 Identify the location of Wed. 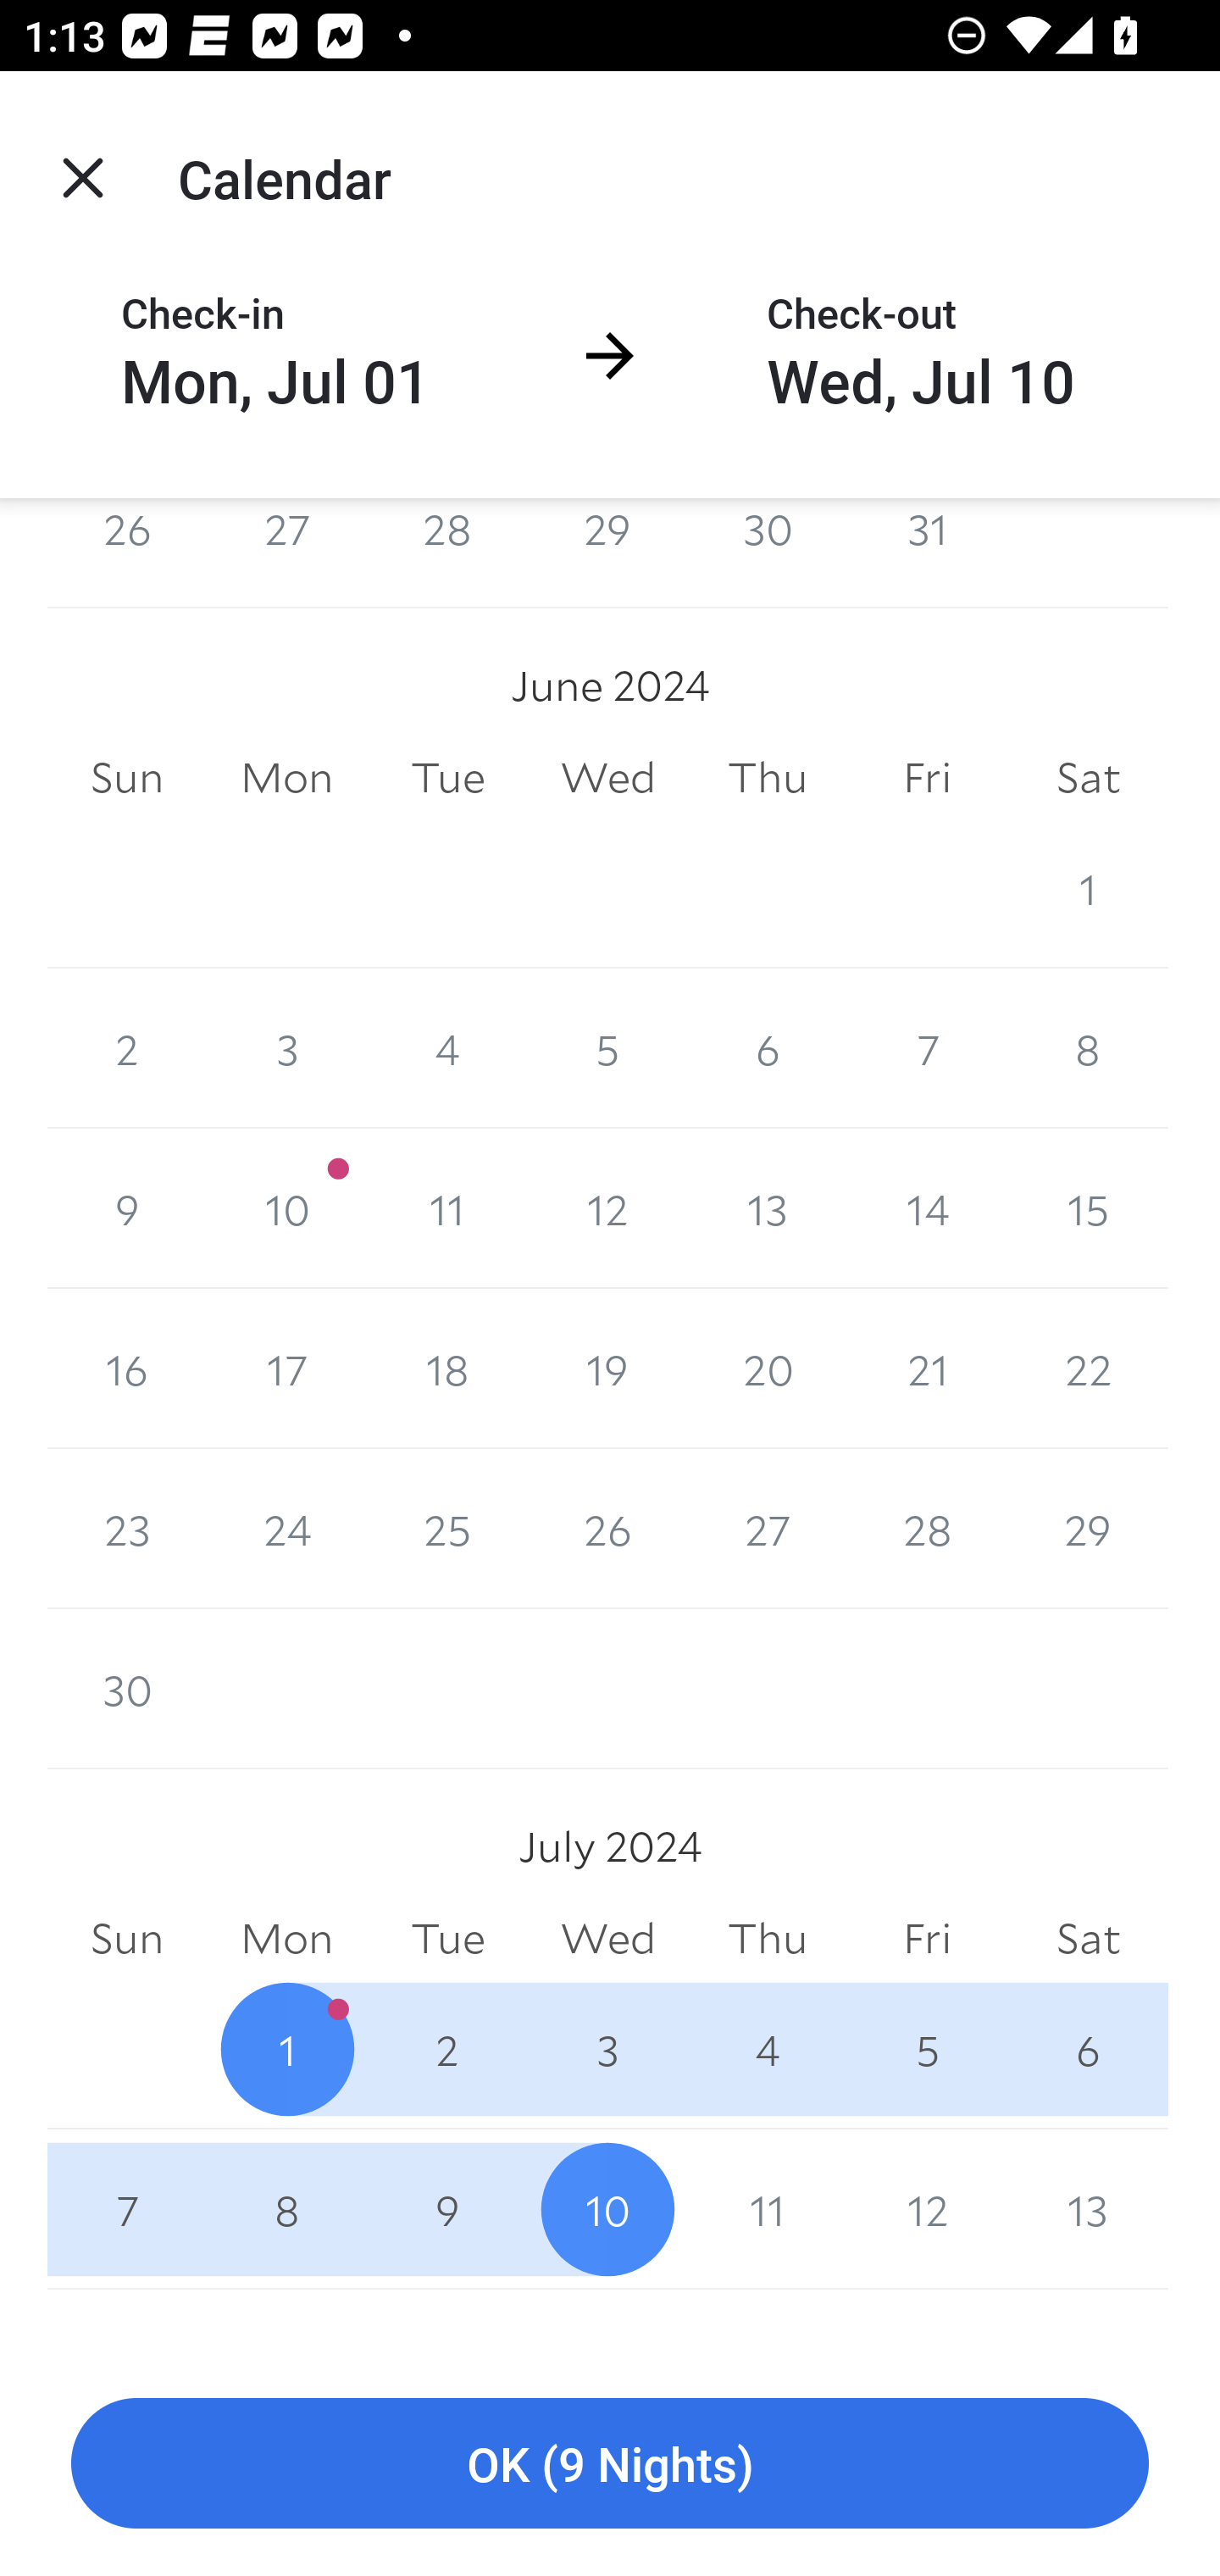
(608, 778).